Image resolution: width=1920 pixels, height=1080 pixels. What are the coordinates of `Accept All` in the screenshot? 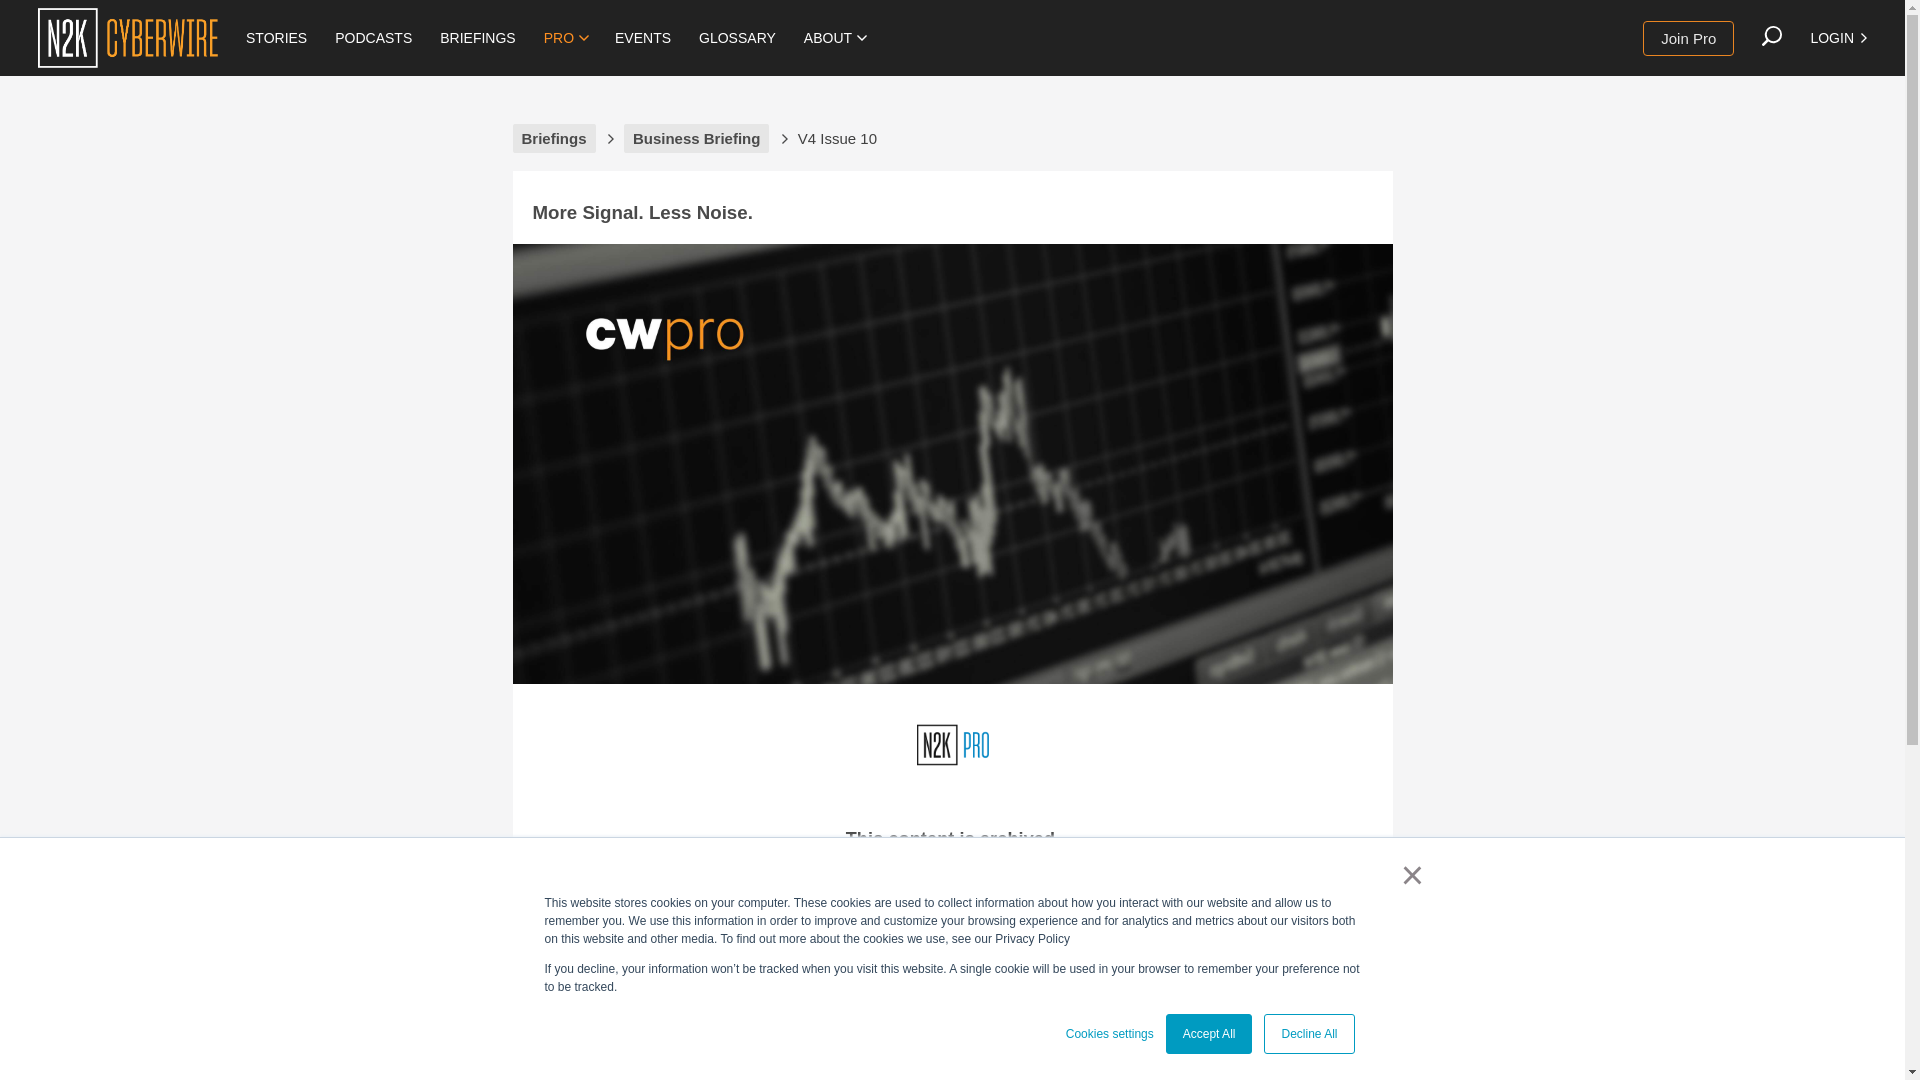 It's located at (1209, 1034).